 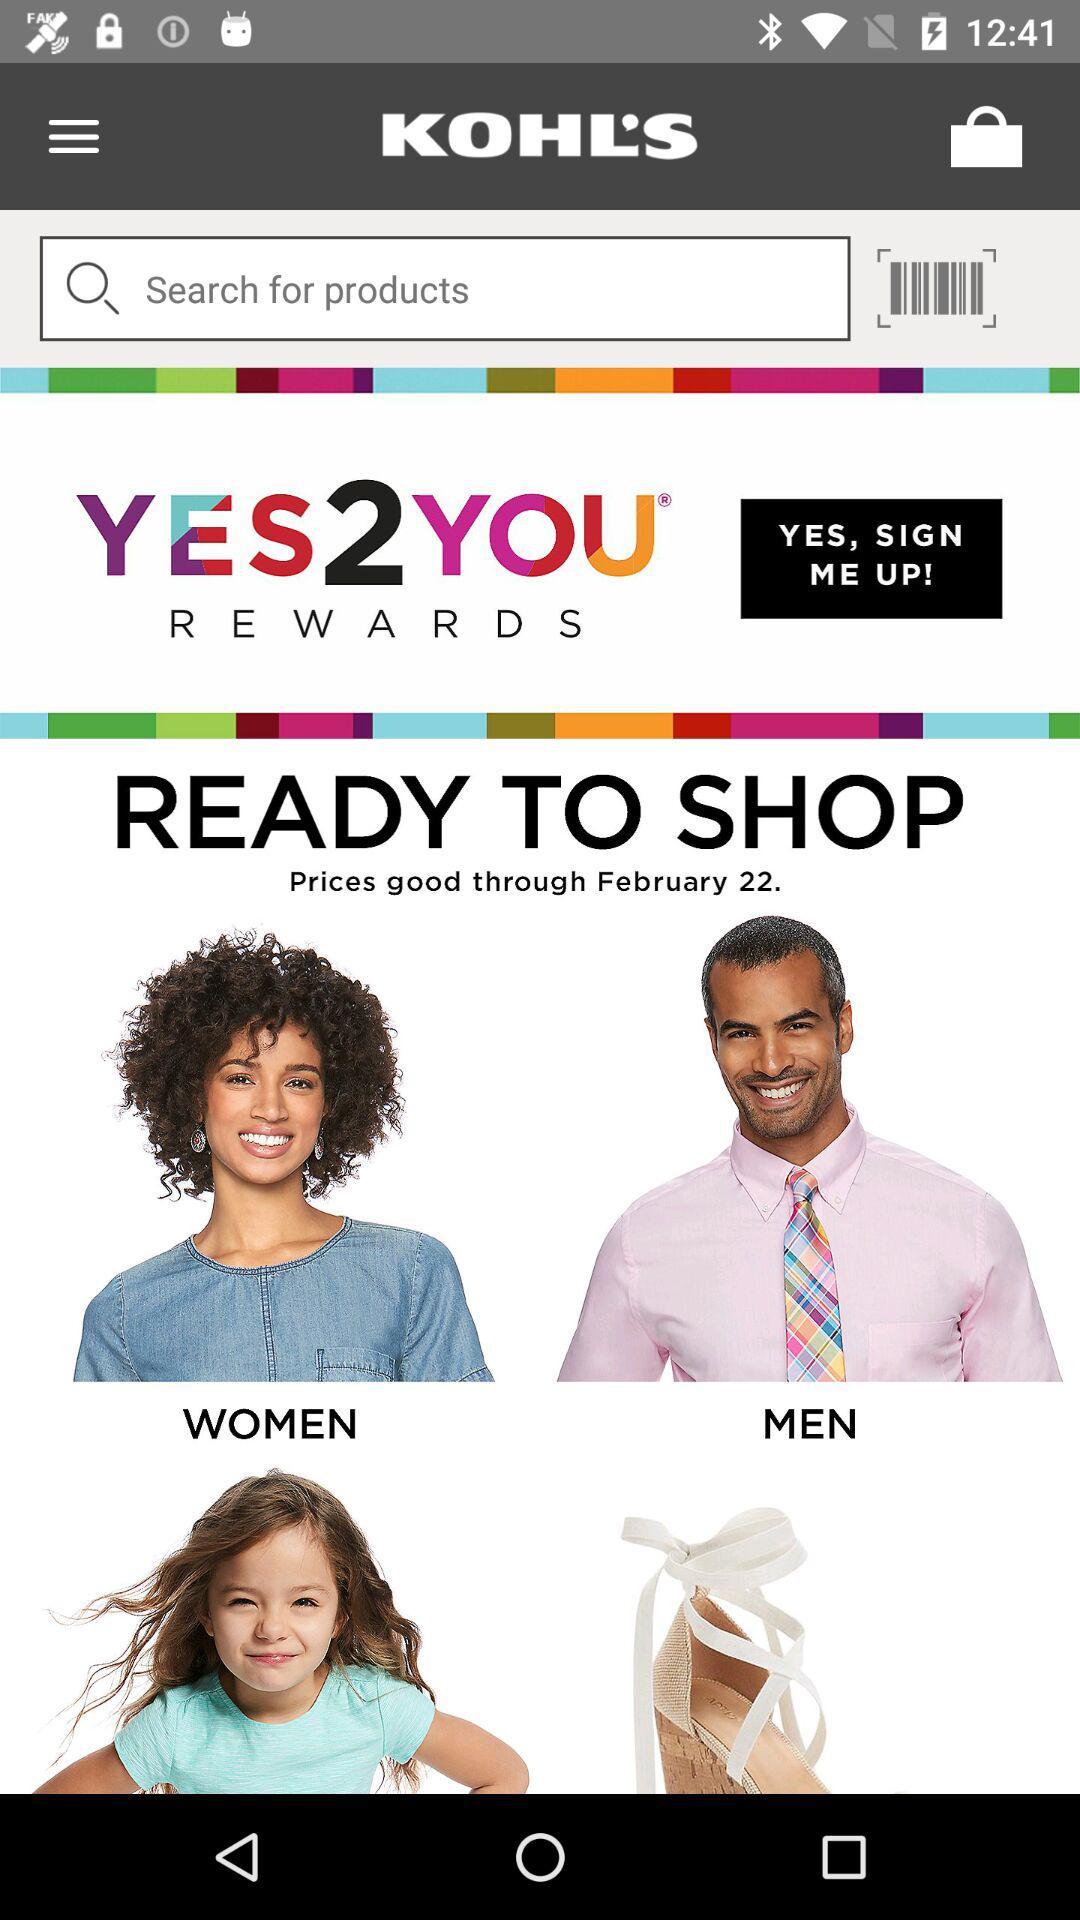 What do you see at coordinates (540, 136) in the screenshot?
I see `store name option` at bounding box center [540, 136].